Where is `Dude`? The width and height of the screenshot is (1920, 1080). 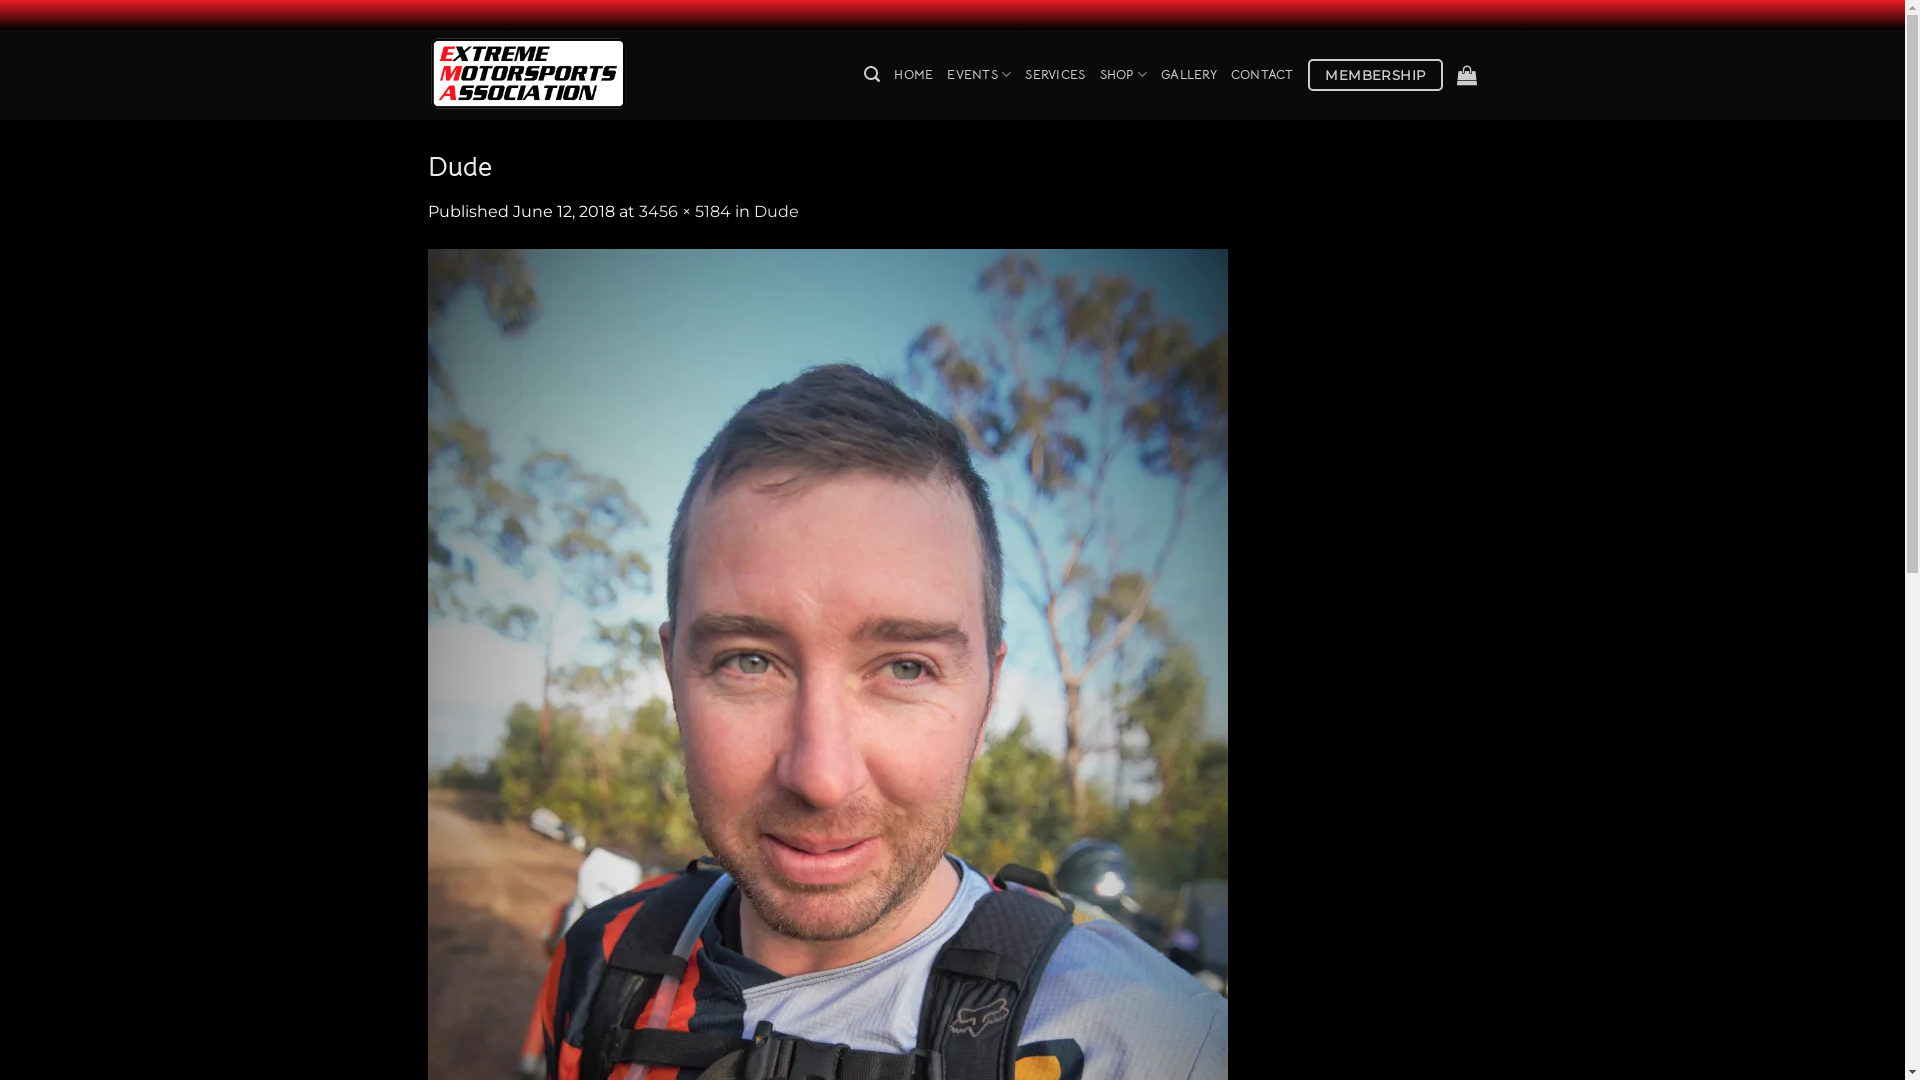
Dude is located at coordinates (828, 848).